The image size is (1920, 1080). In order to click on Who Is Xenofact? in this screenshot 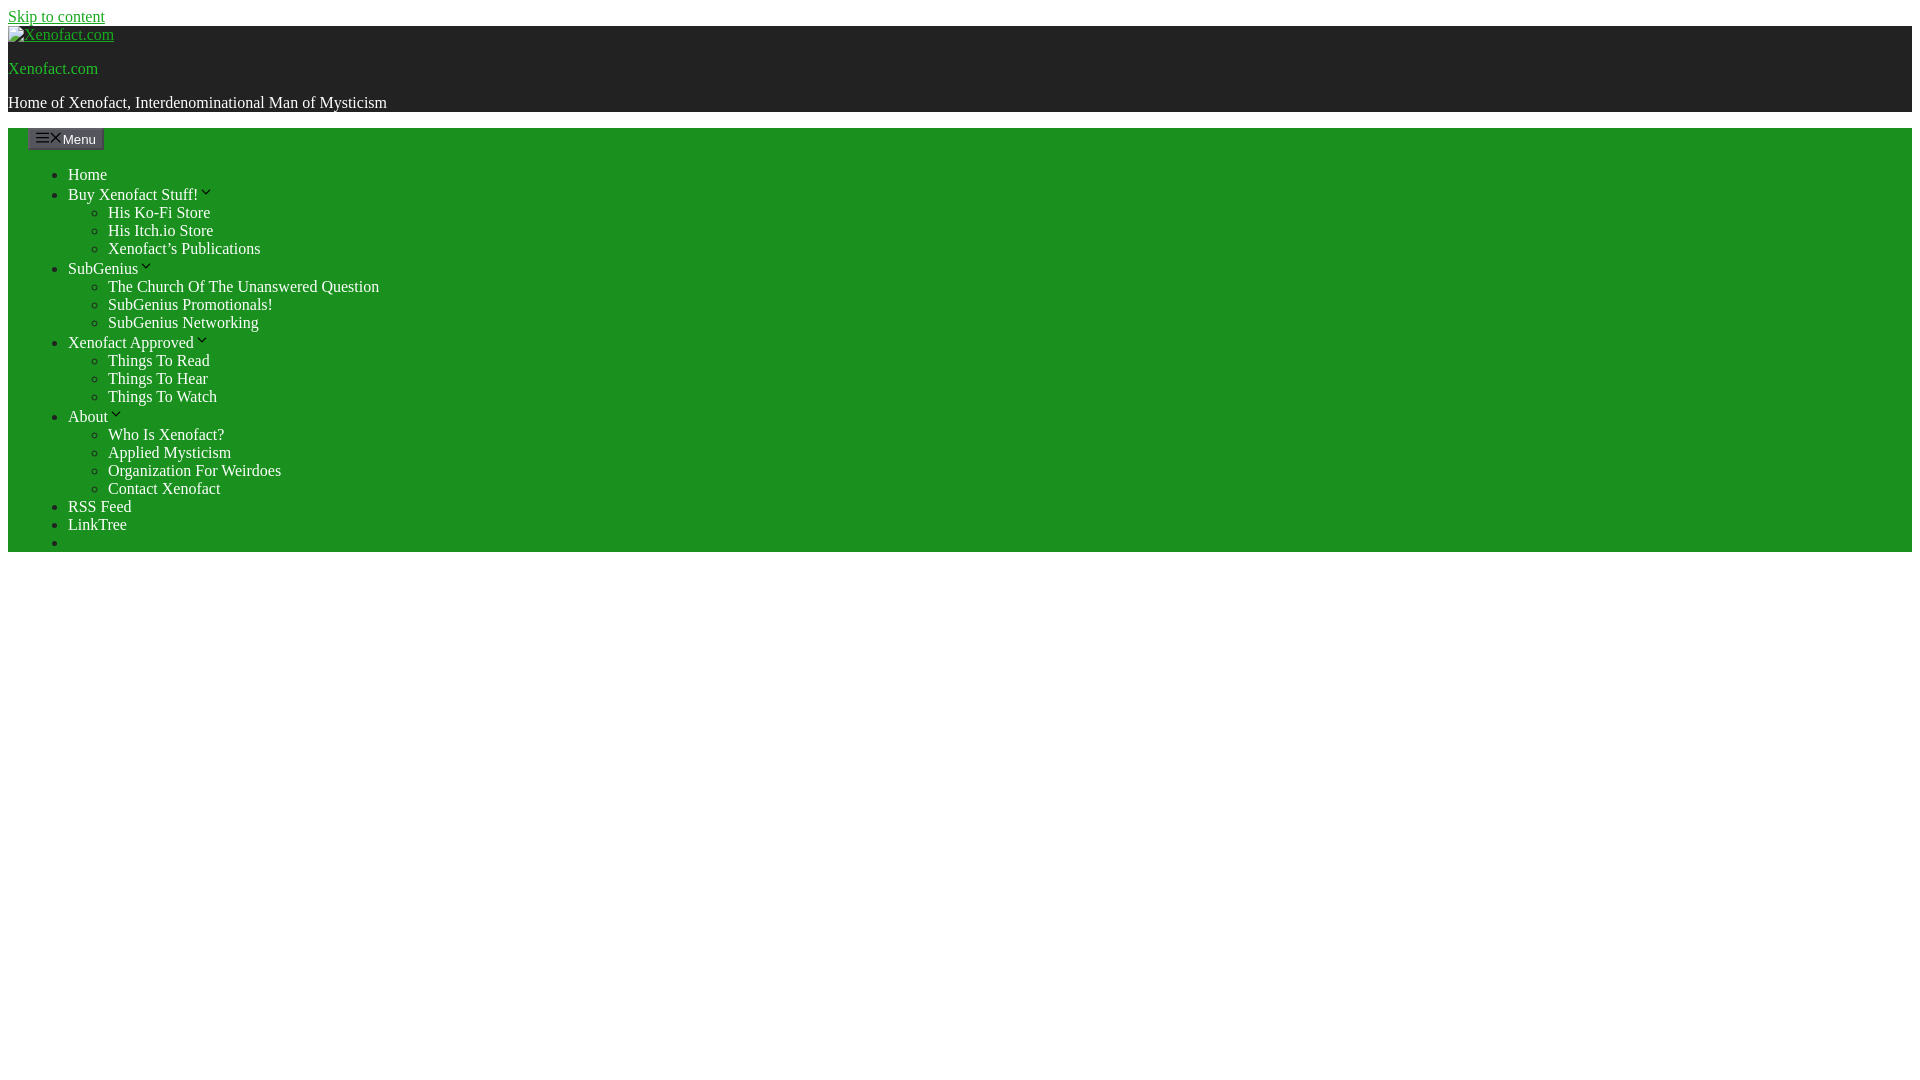, I will do `click(166, 434)`.